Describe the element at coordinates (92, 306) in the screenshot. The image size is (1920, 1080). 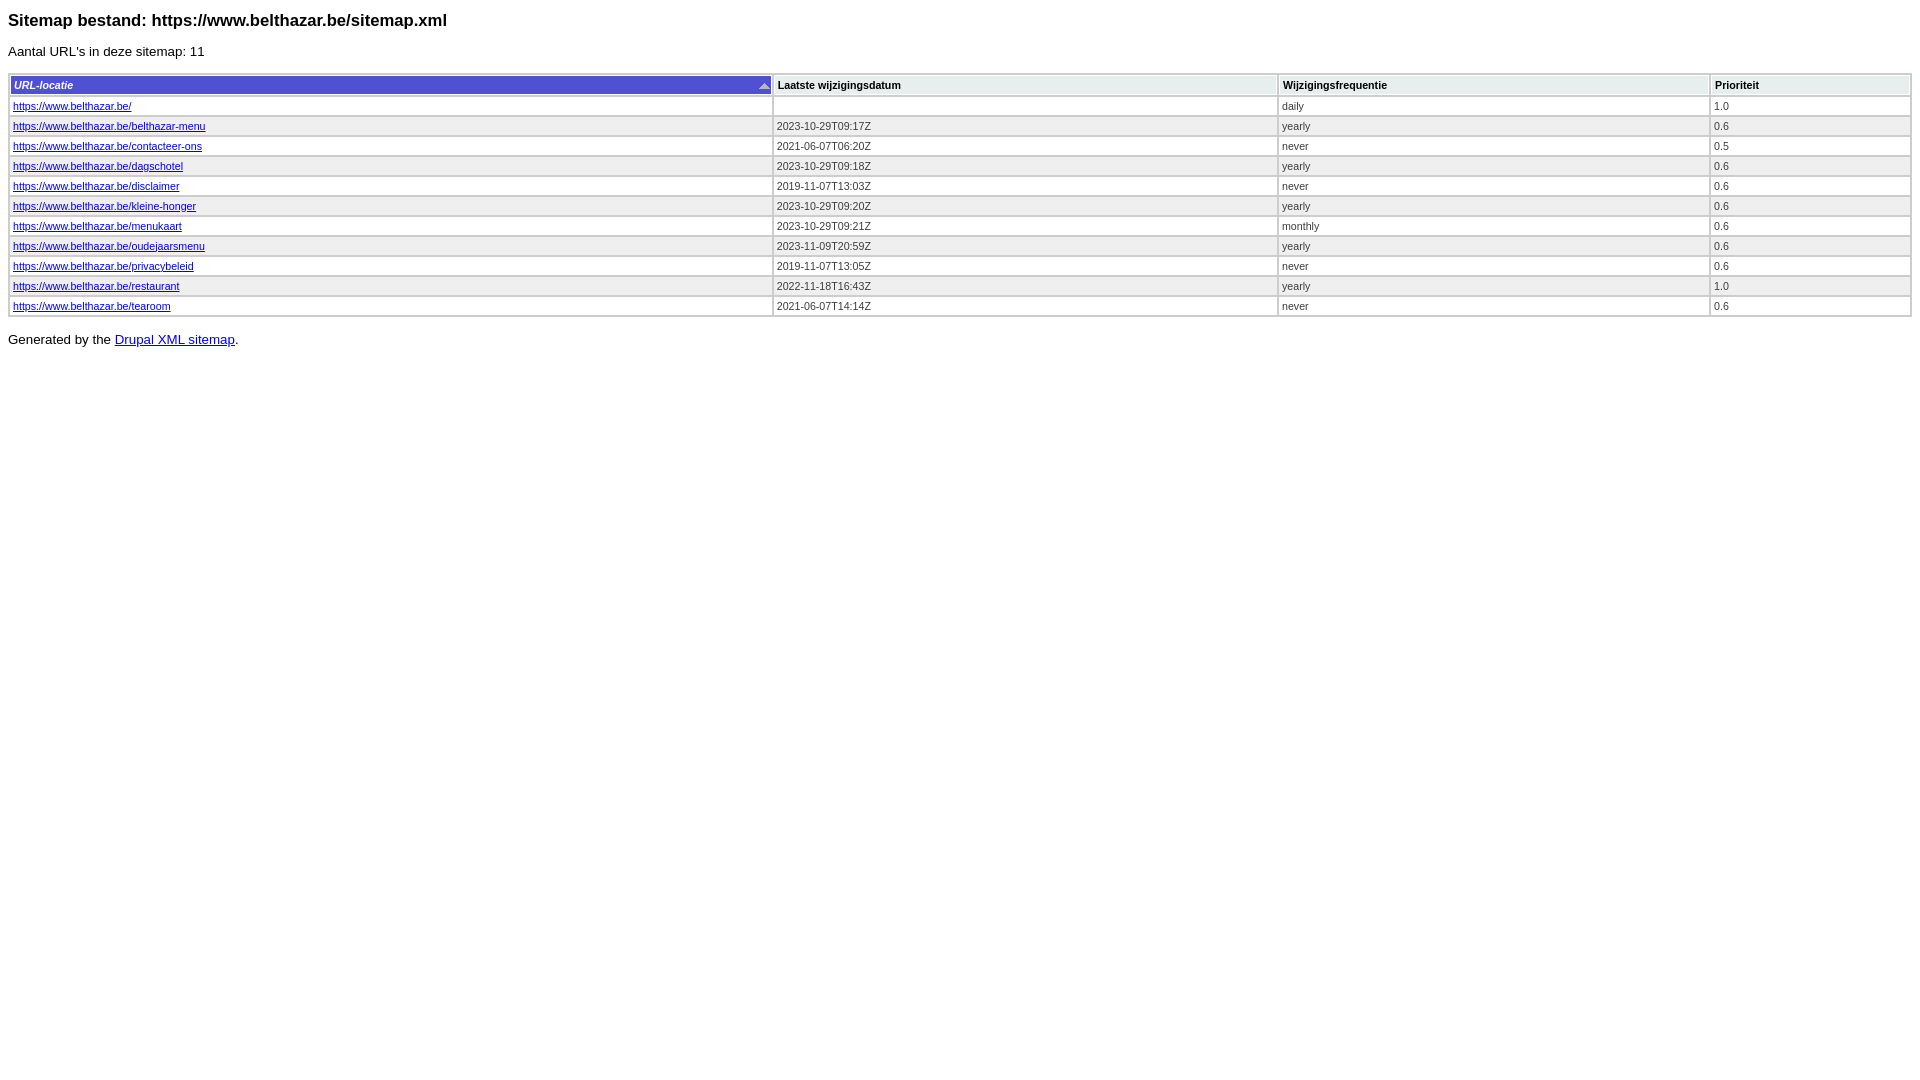
I see `https://www.belthazar.be/tearoom` at that location.